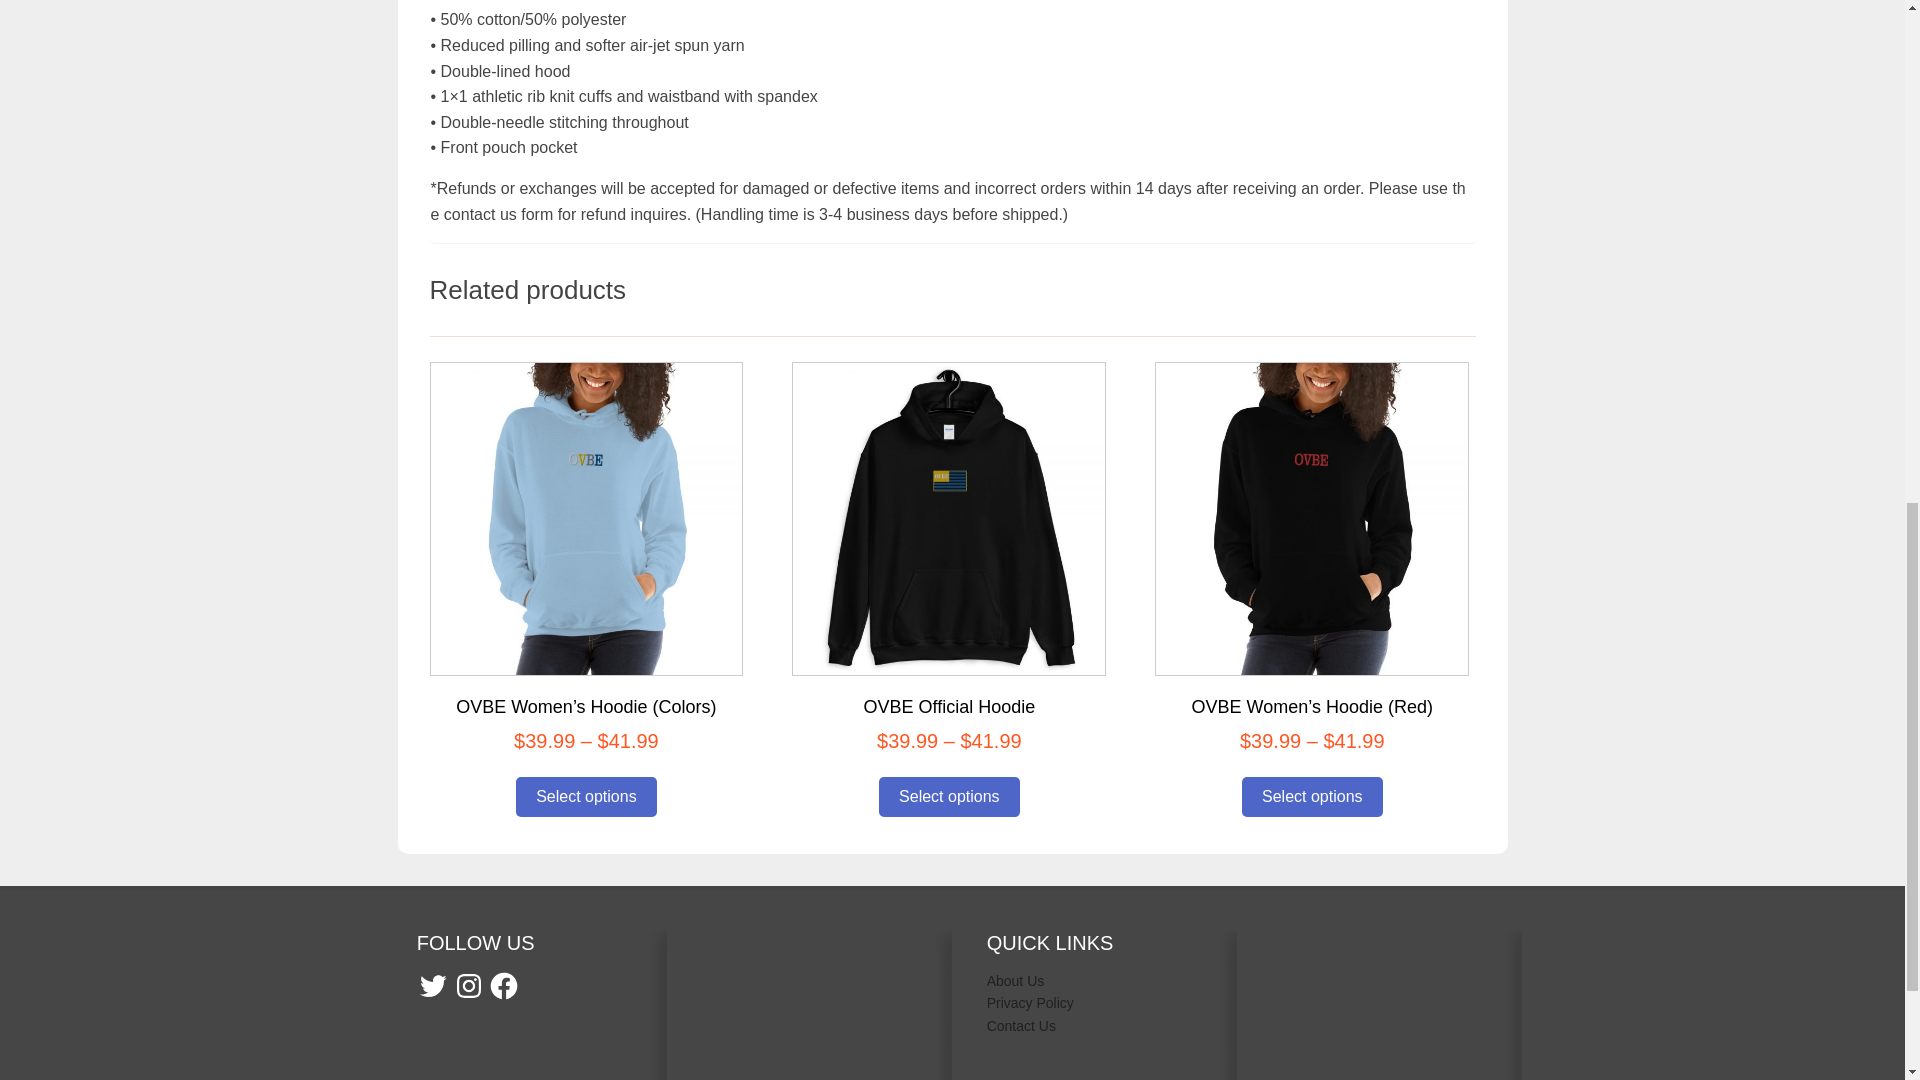 The image size is (1920, 1080). What do you see at coordinates (586, 796) in the screenshot?
I see `Select options` at bounding box center [586, 796].